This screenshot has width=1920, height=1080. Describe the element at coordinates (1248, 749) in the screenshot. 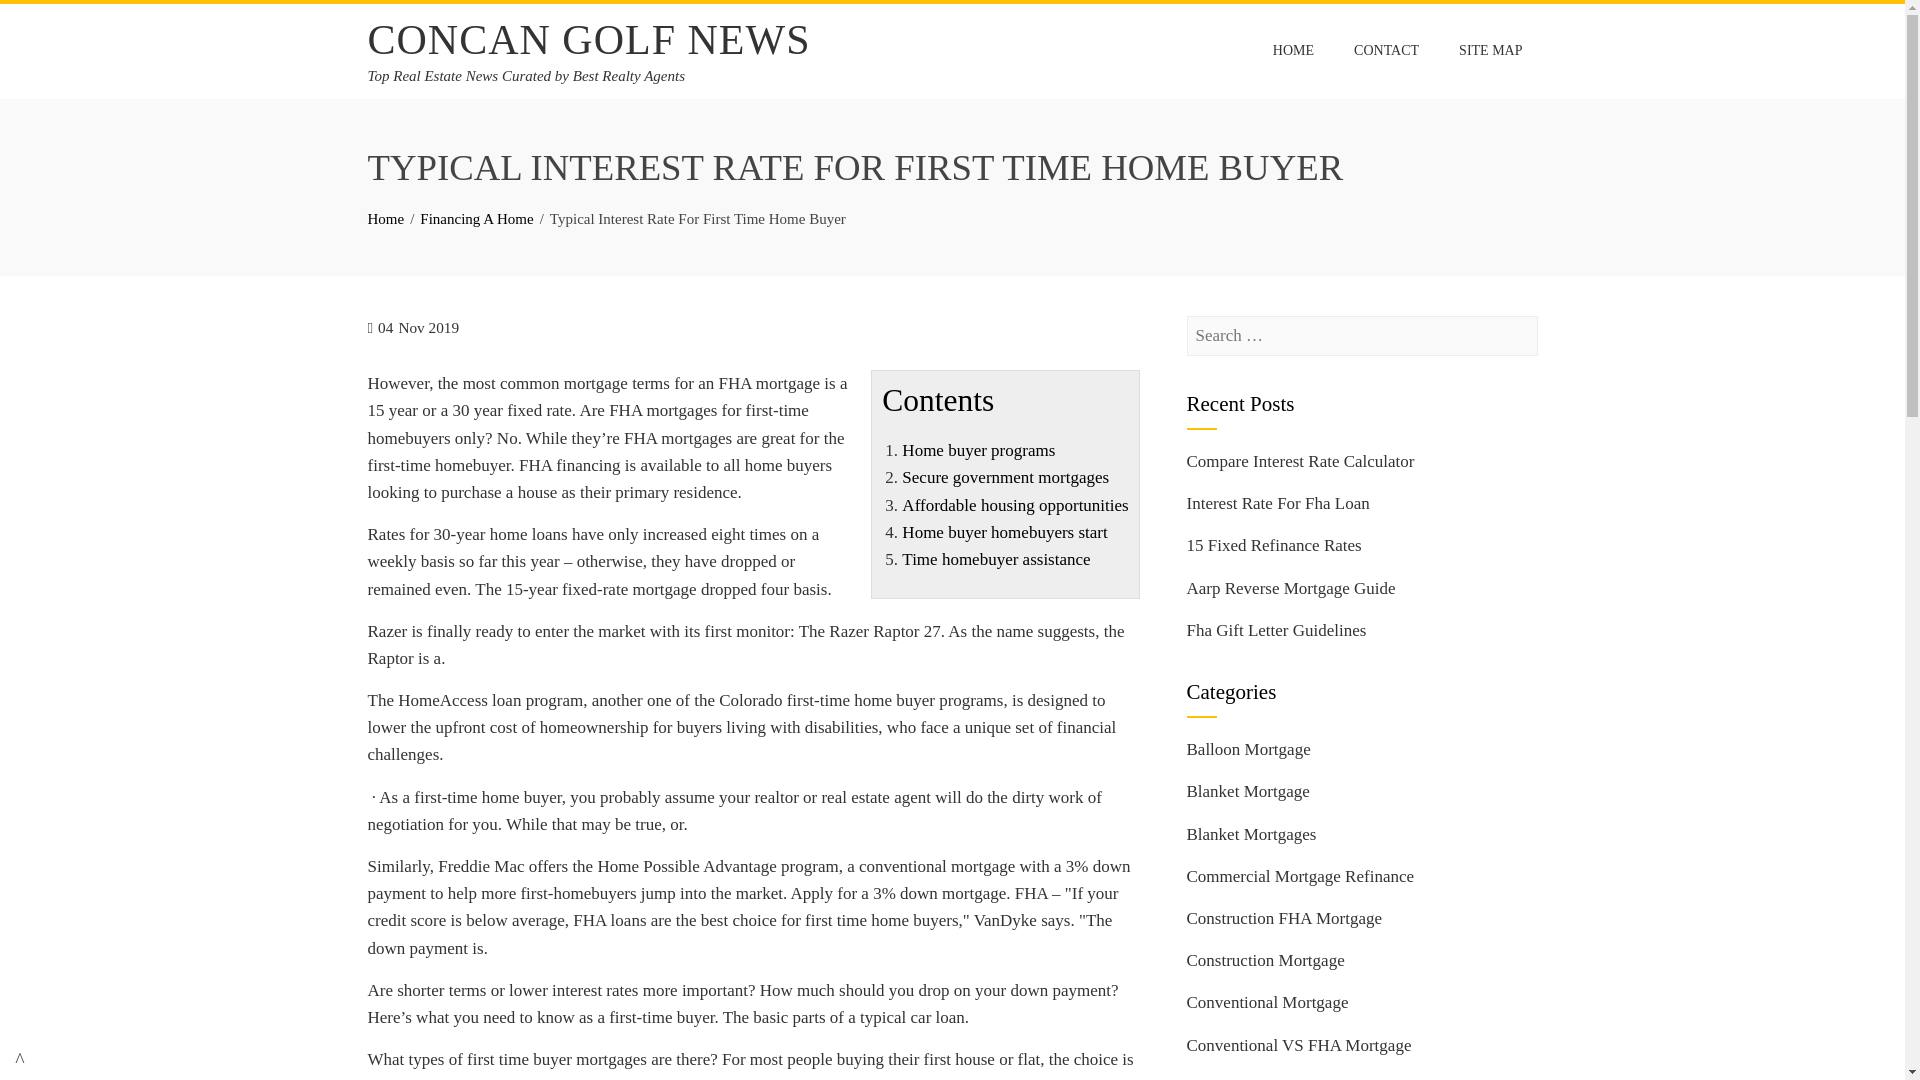

I see `Balloon Mortgage` at that location.